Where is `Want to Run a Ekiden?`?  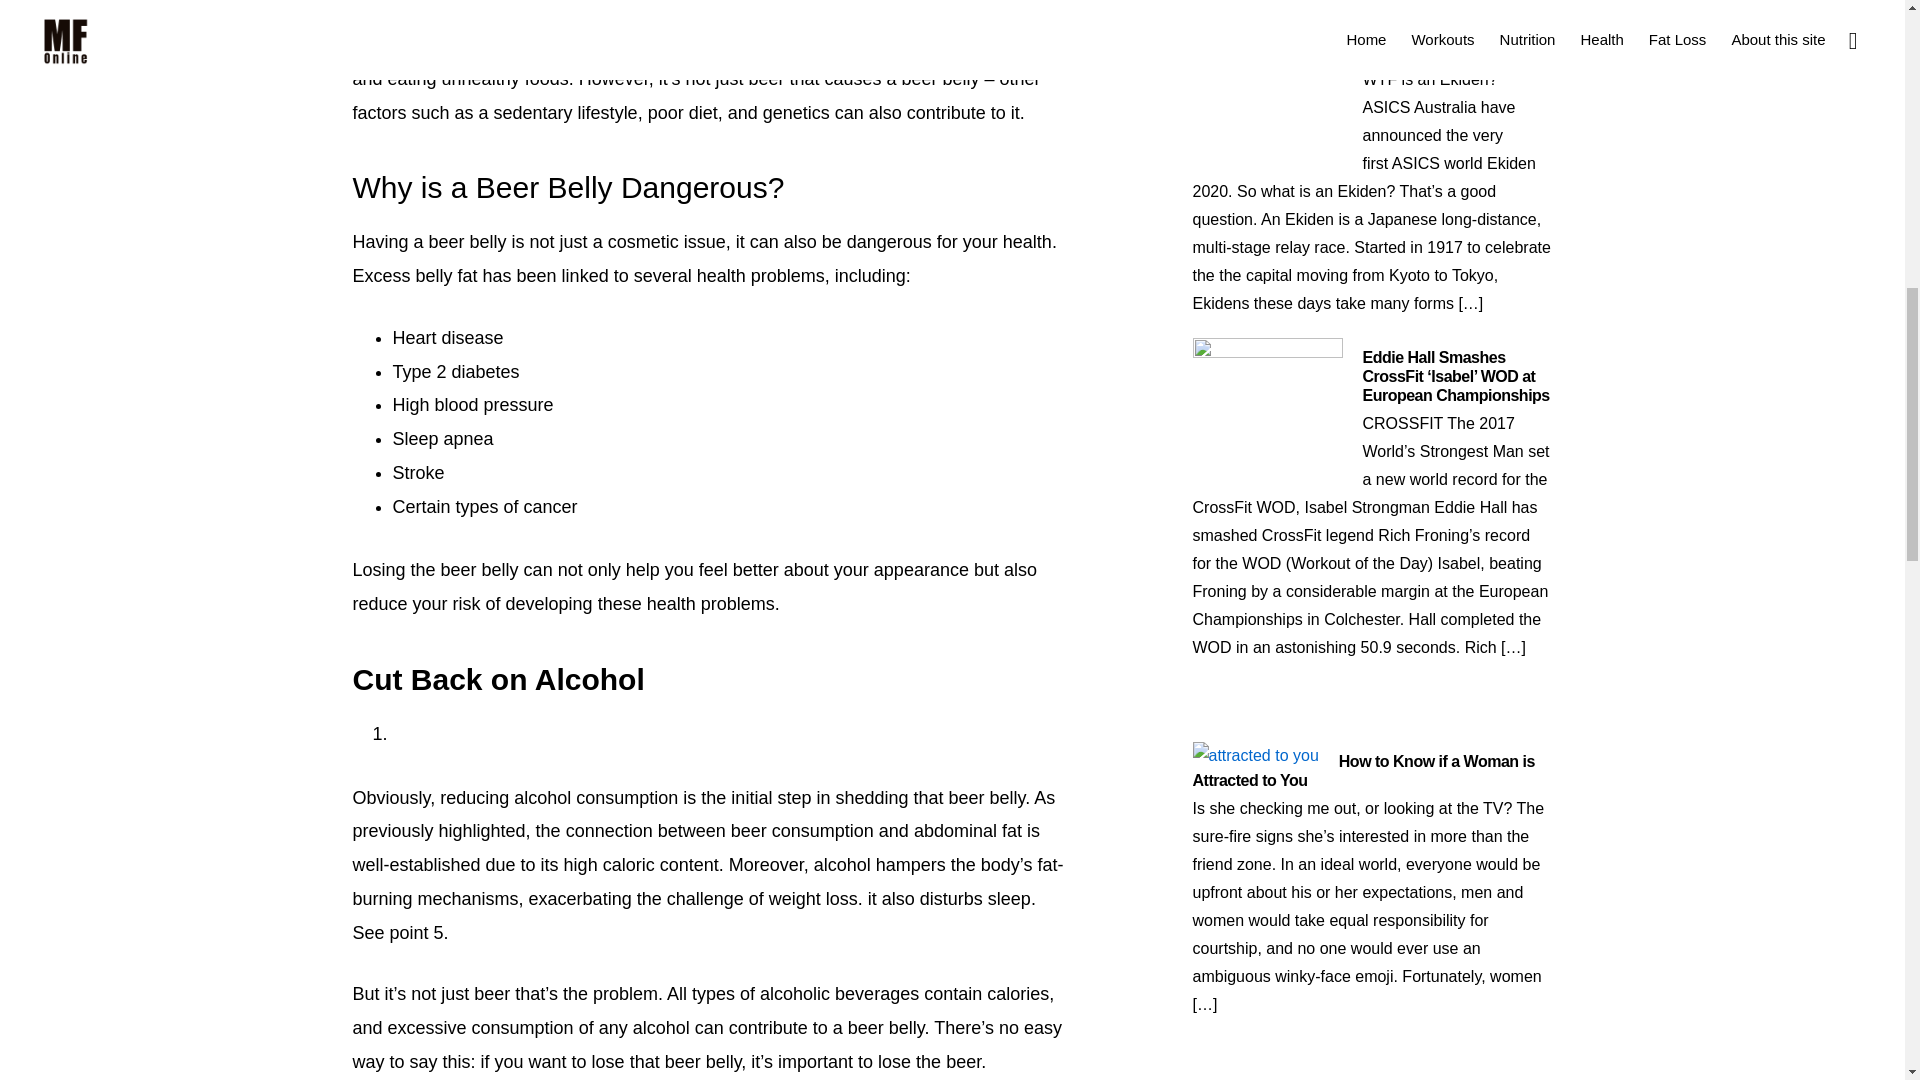
Want to Run a Ekiden? is located at coordinates (1442, 22).